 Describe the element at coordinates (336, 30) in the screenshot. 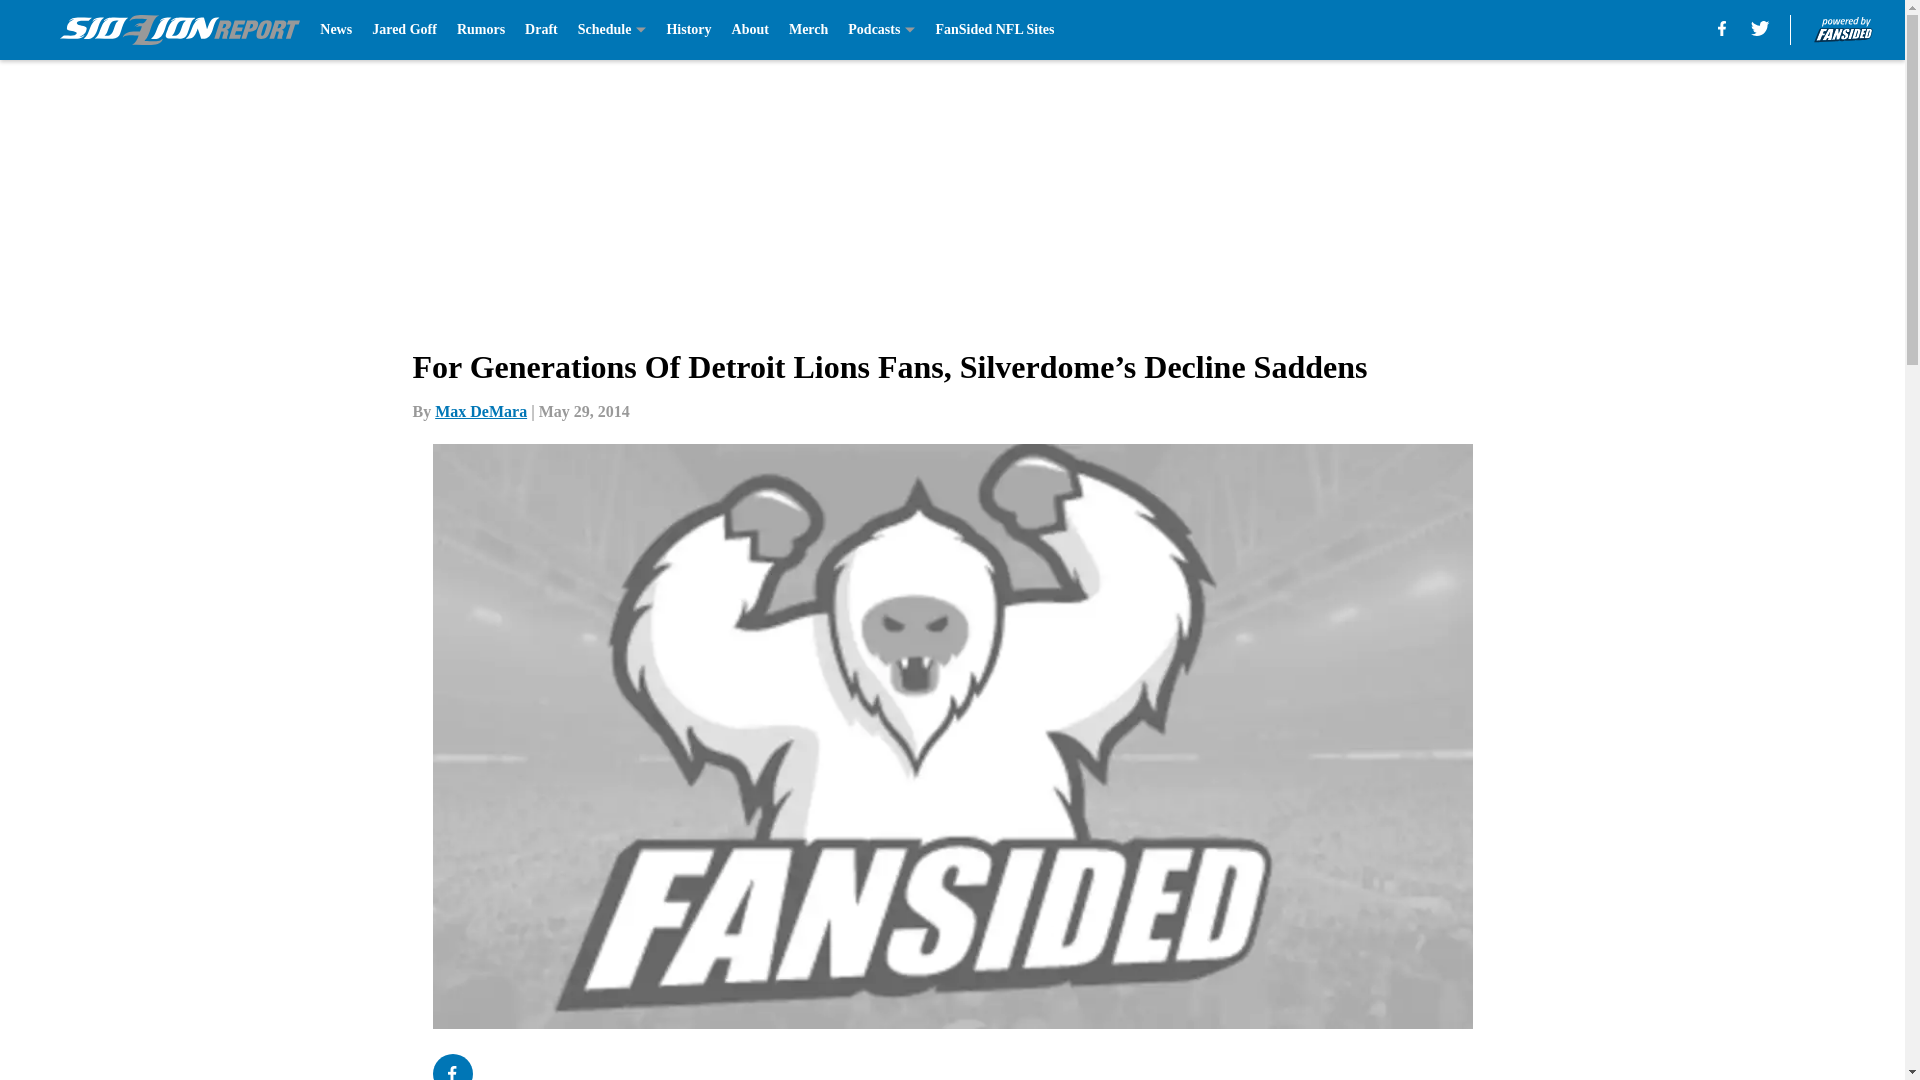

I see `News` at that location.